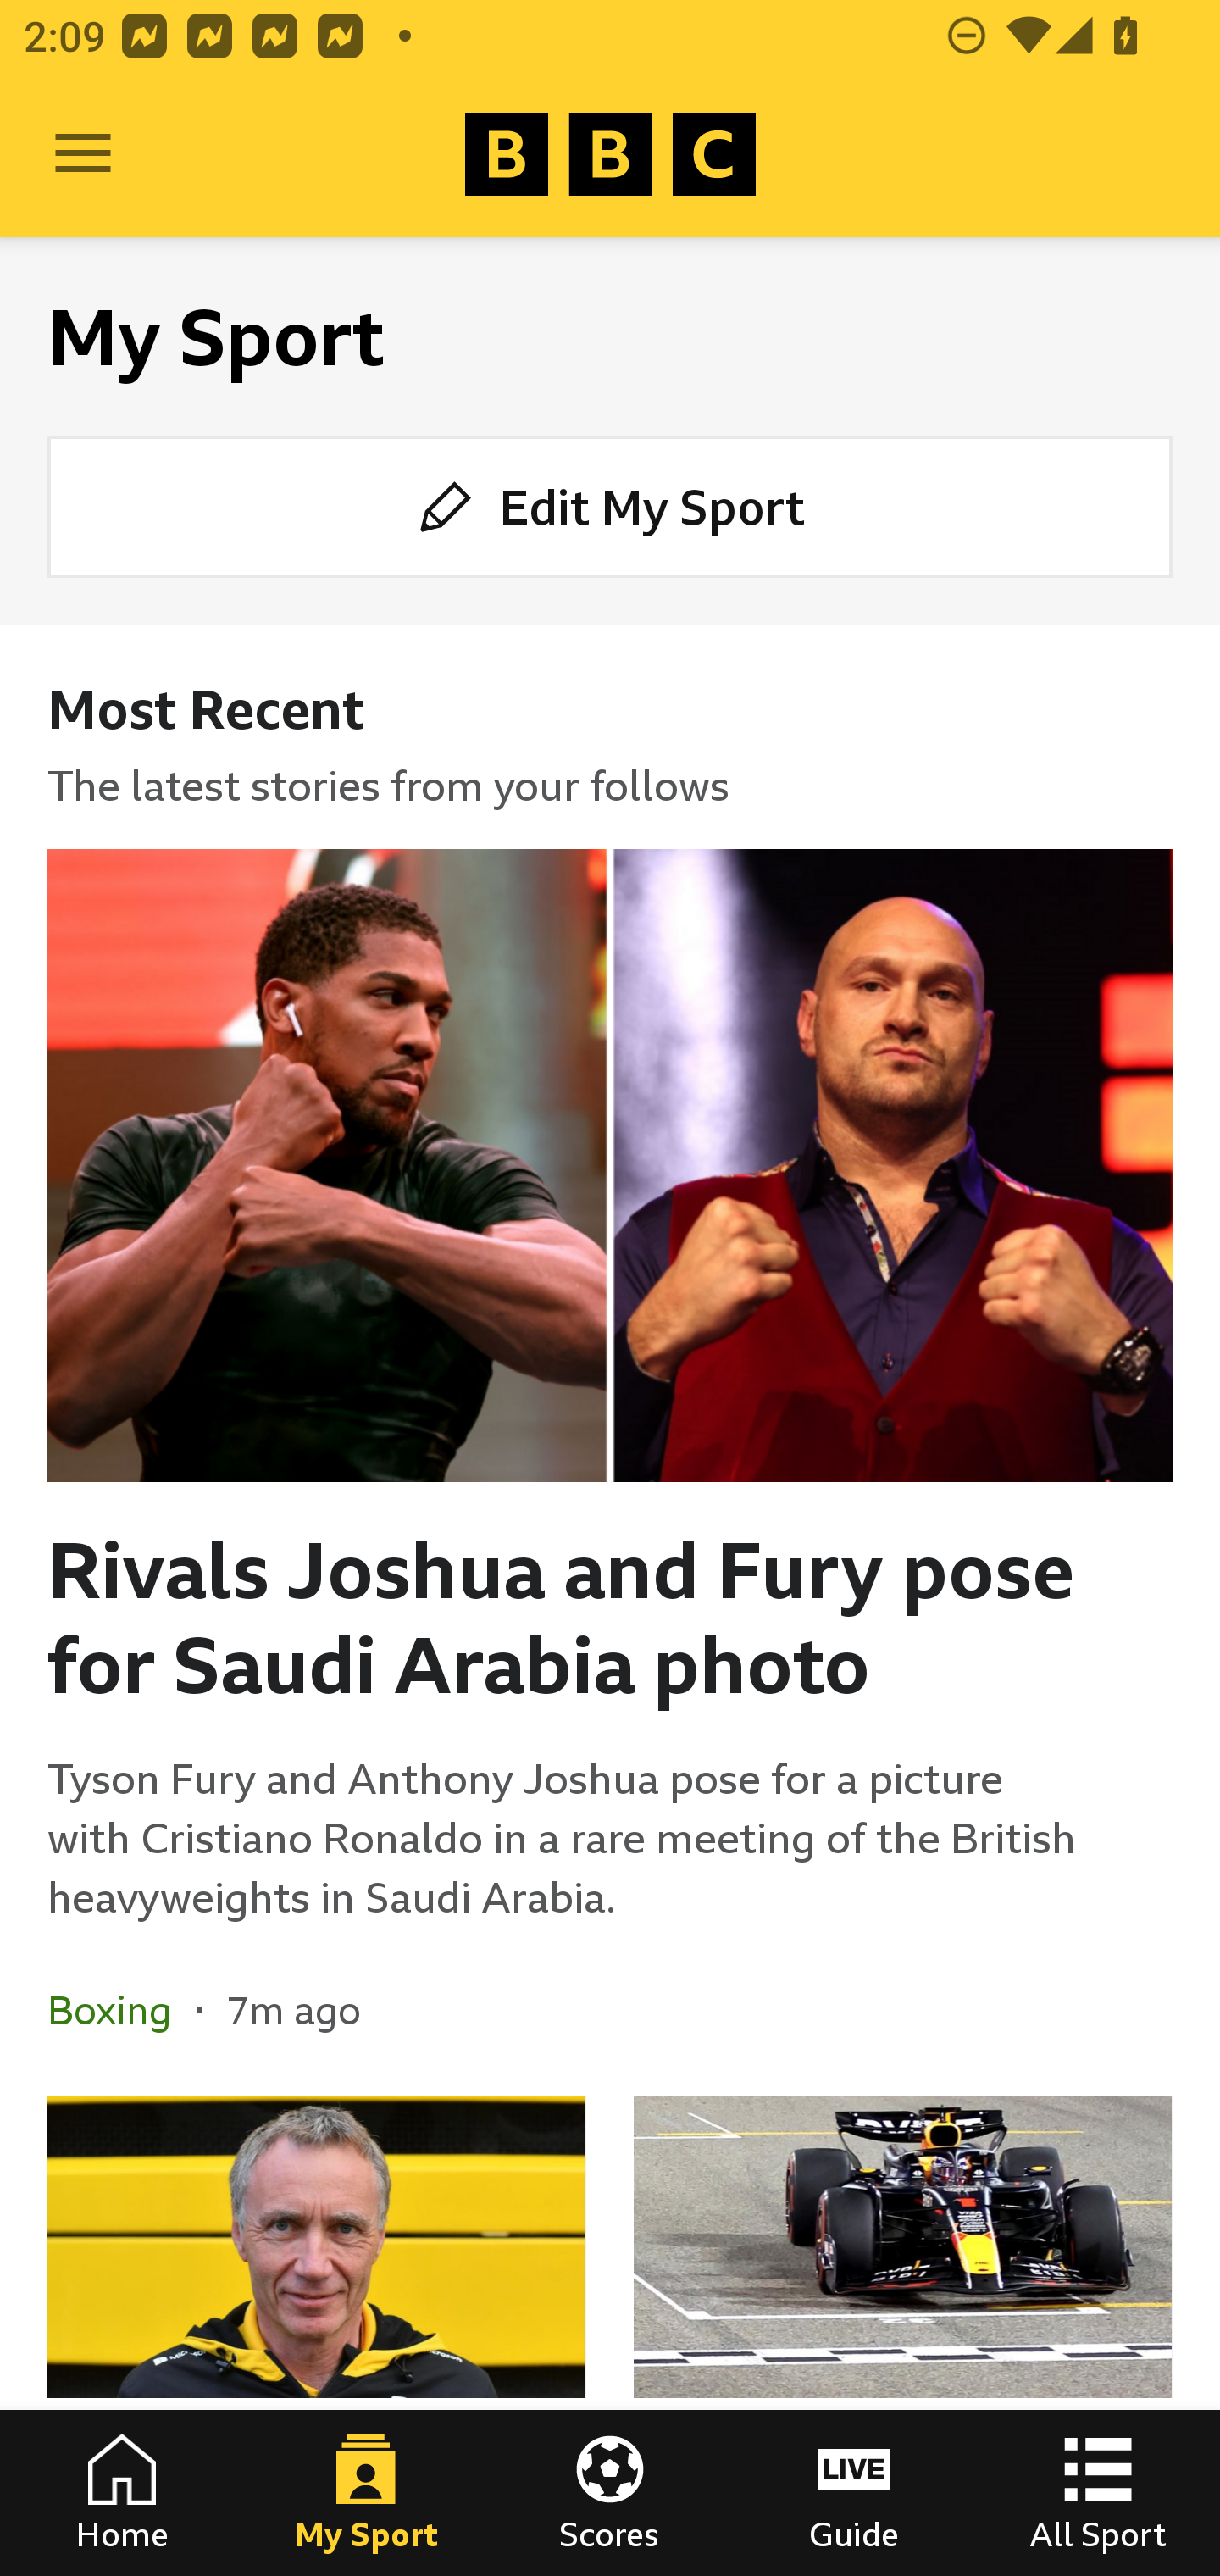  What do you see at coordinates (1098, 2493) in the screenshot?
I see `All Sport` at bounding box center [1098, 2493].